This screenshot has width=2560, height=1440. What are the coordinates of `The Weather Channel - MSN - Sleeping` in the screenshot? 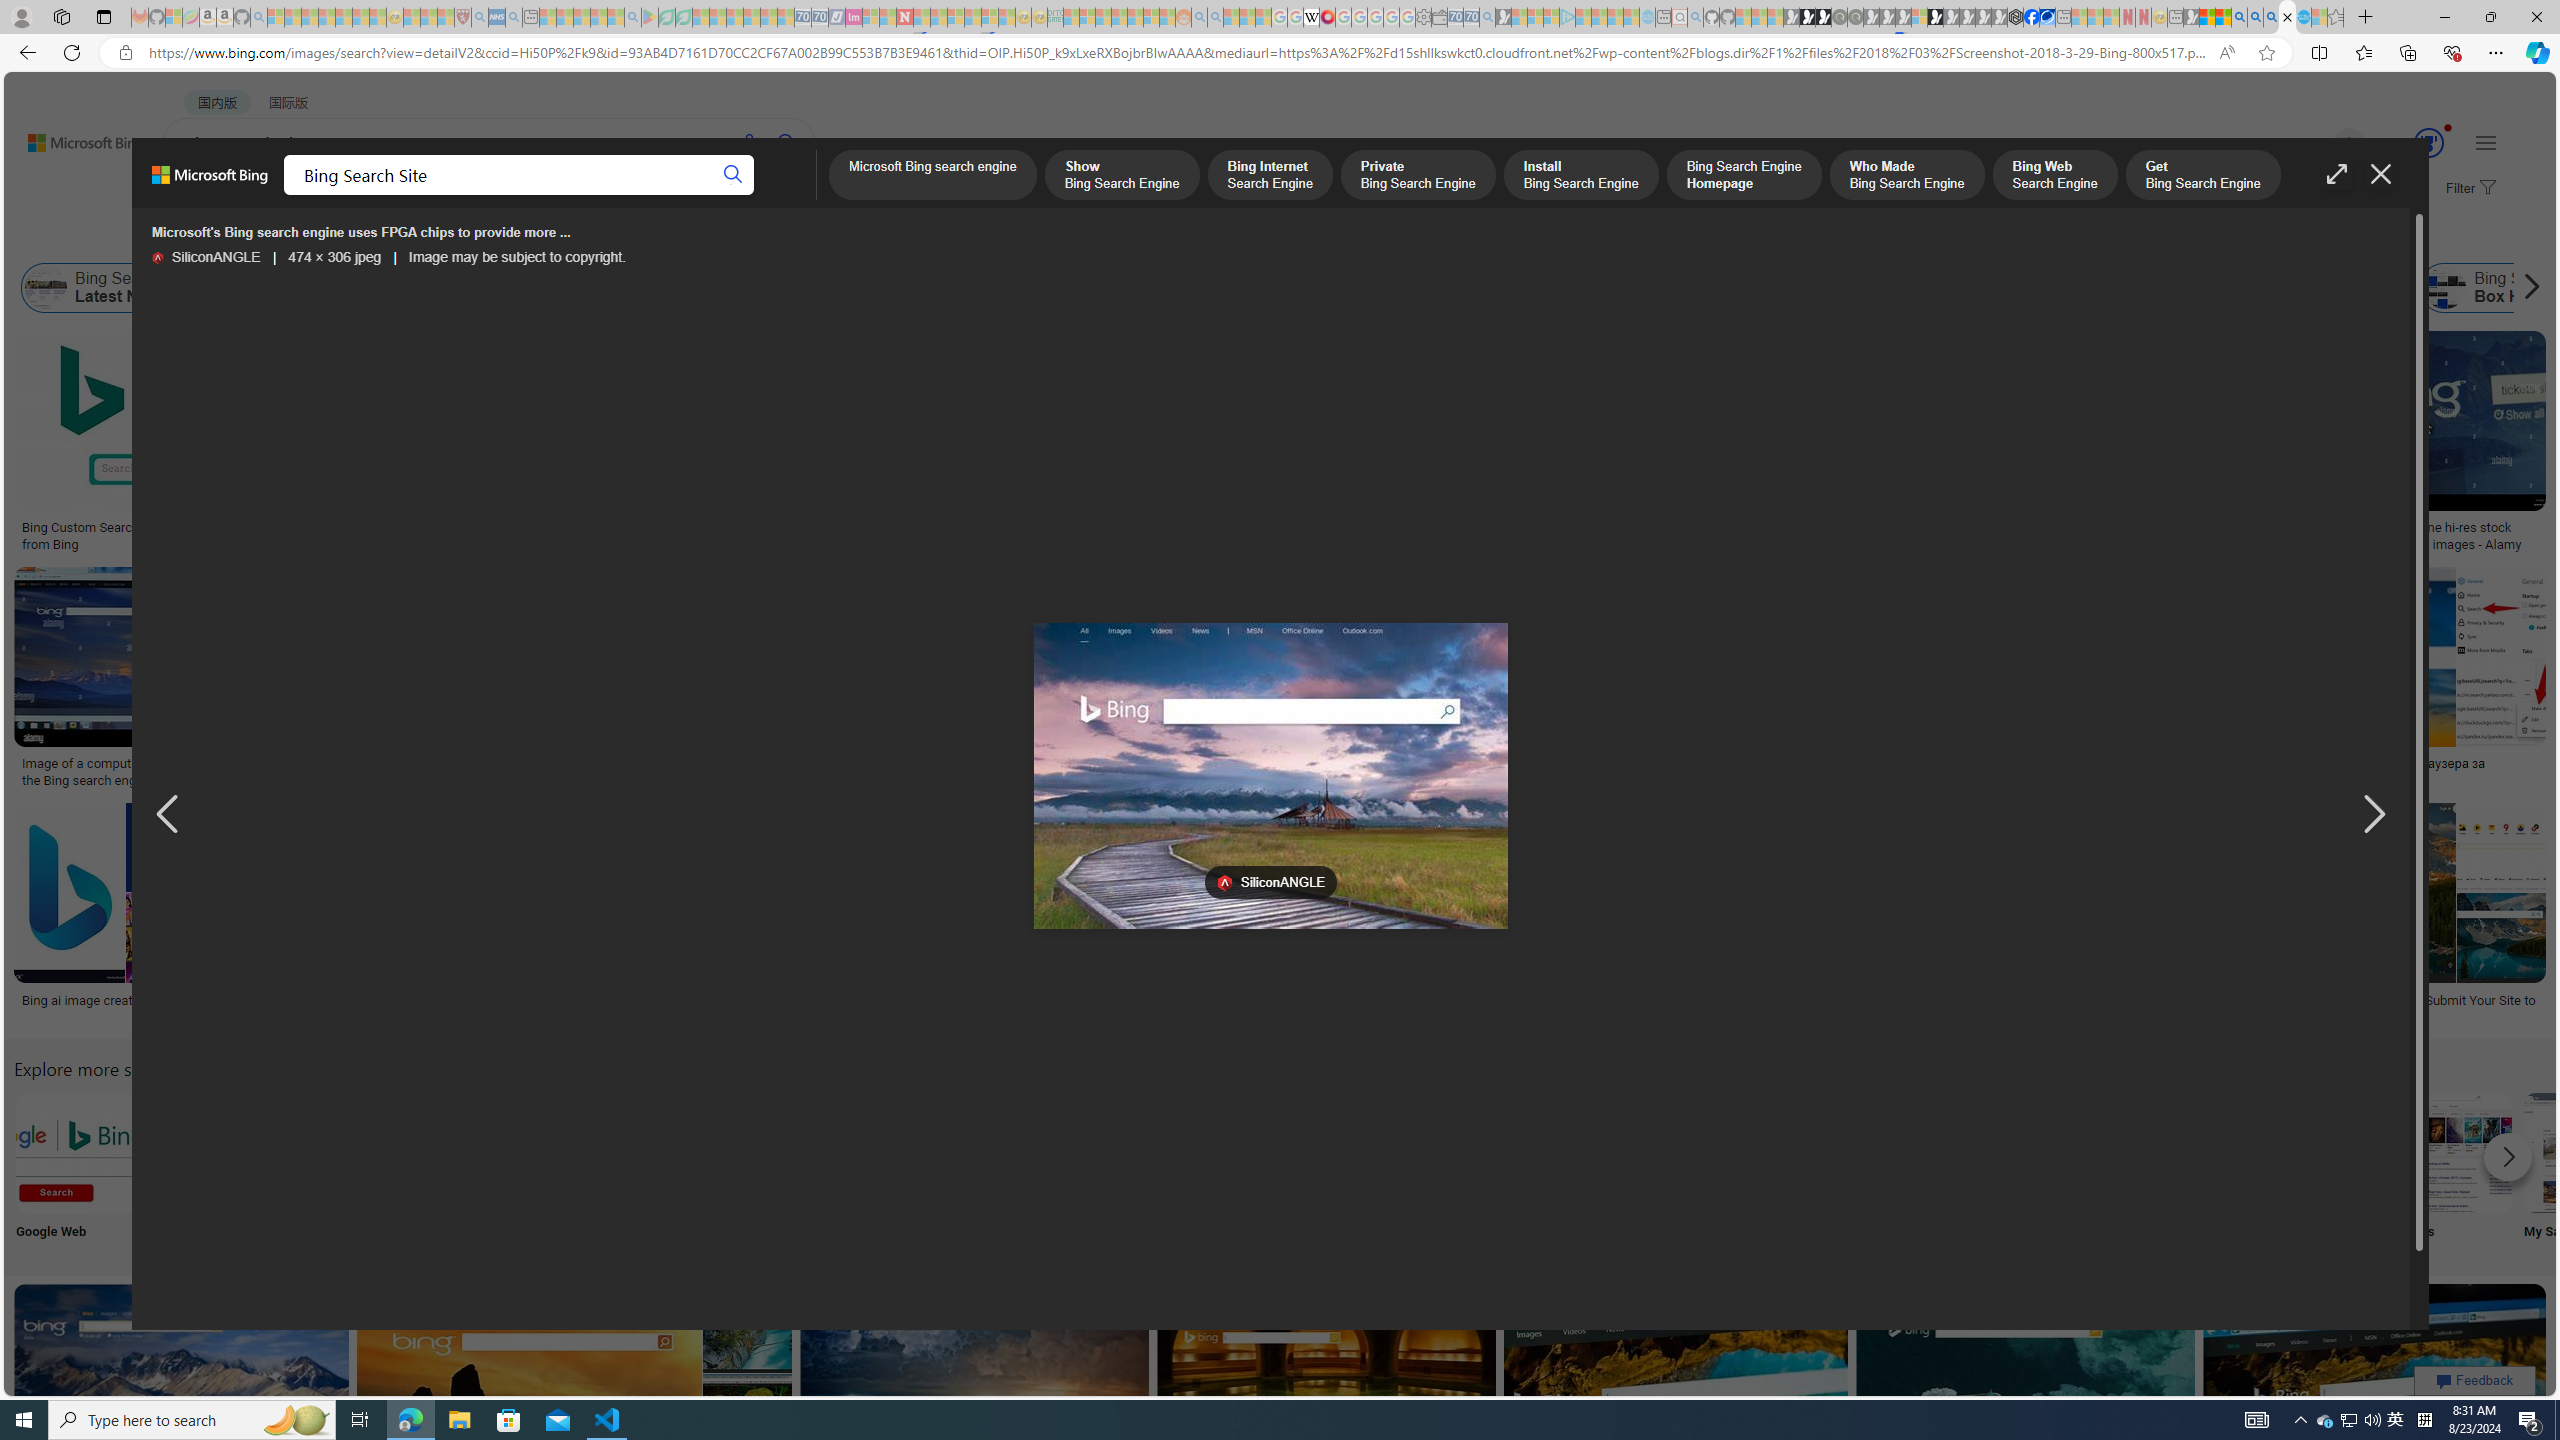 It's located at (309, 17).